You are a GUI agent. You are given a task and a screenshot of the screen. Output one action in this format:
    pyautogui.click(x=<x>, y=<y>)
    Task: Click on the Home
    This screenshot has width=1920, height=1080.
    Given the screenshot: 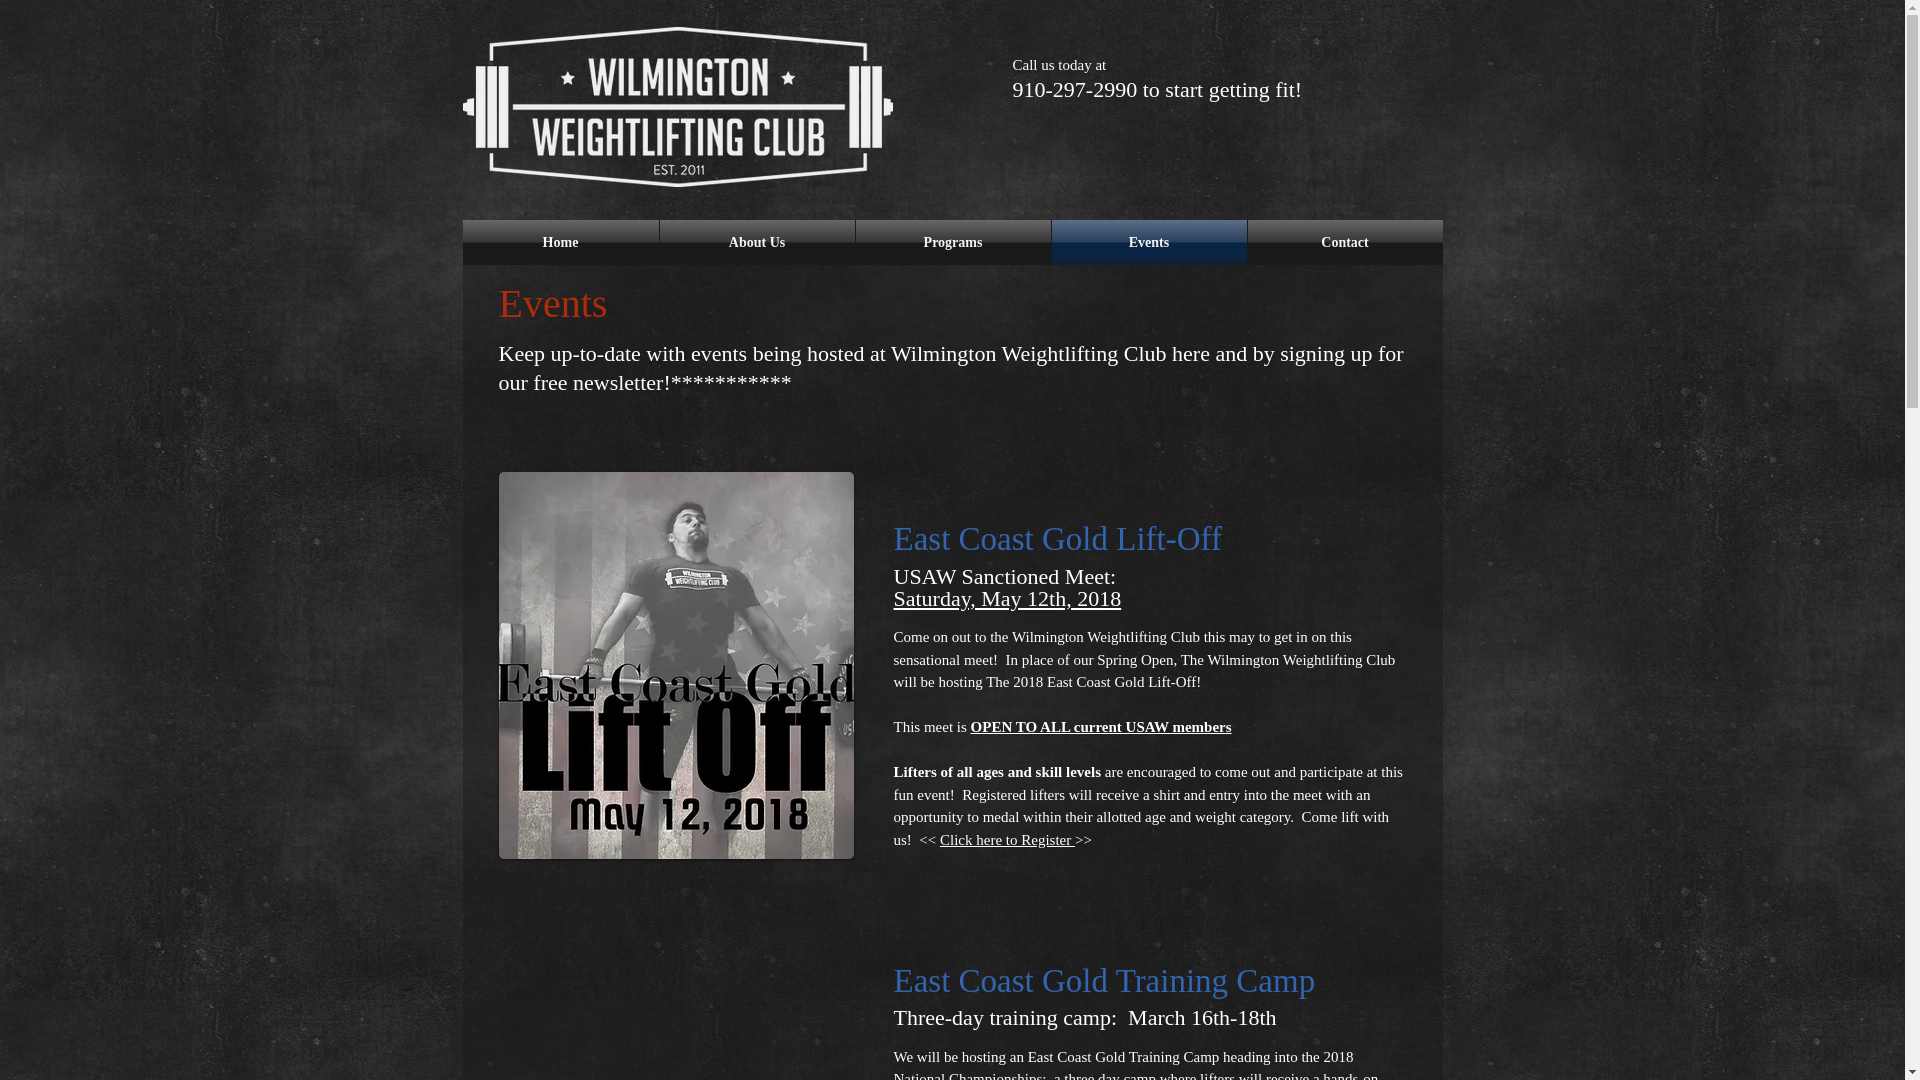 What is the action you would take?
    pyautogui.click(x=560, y=242)
    